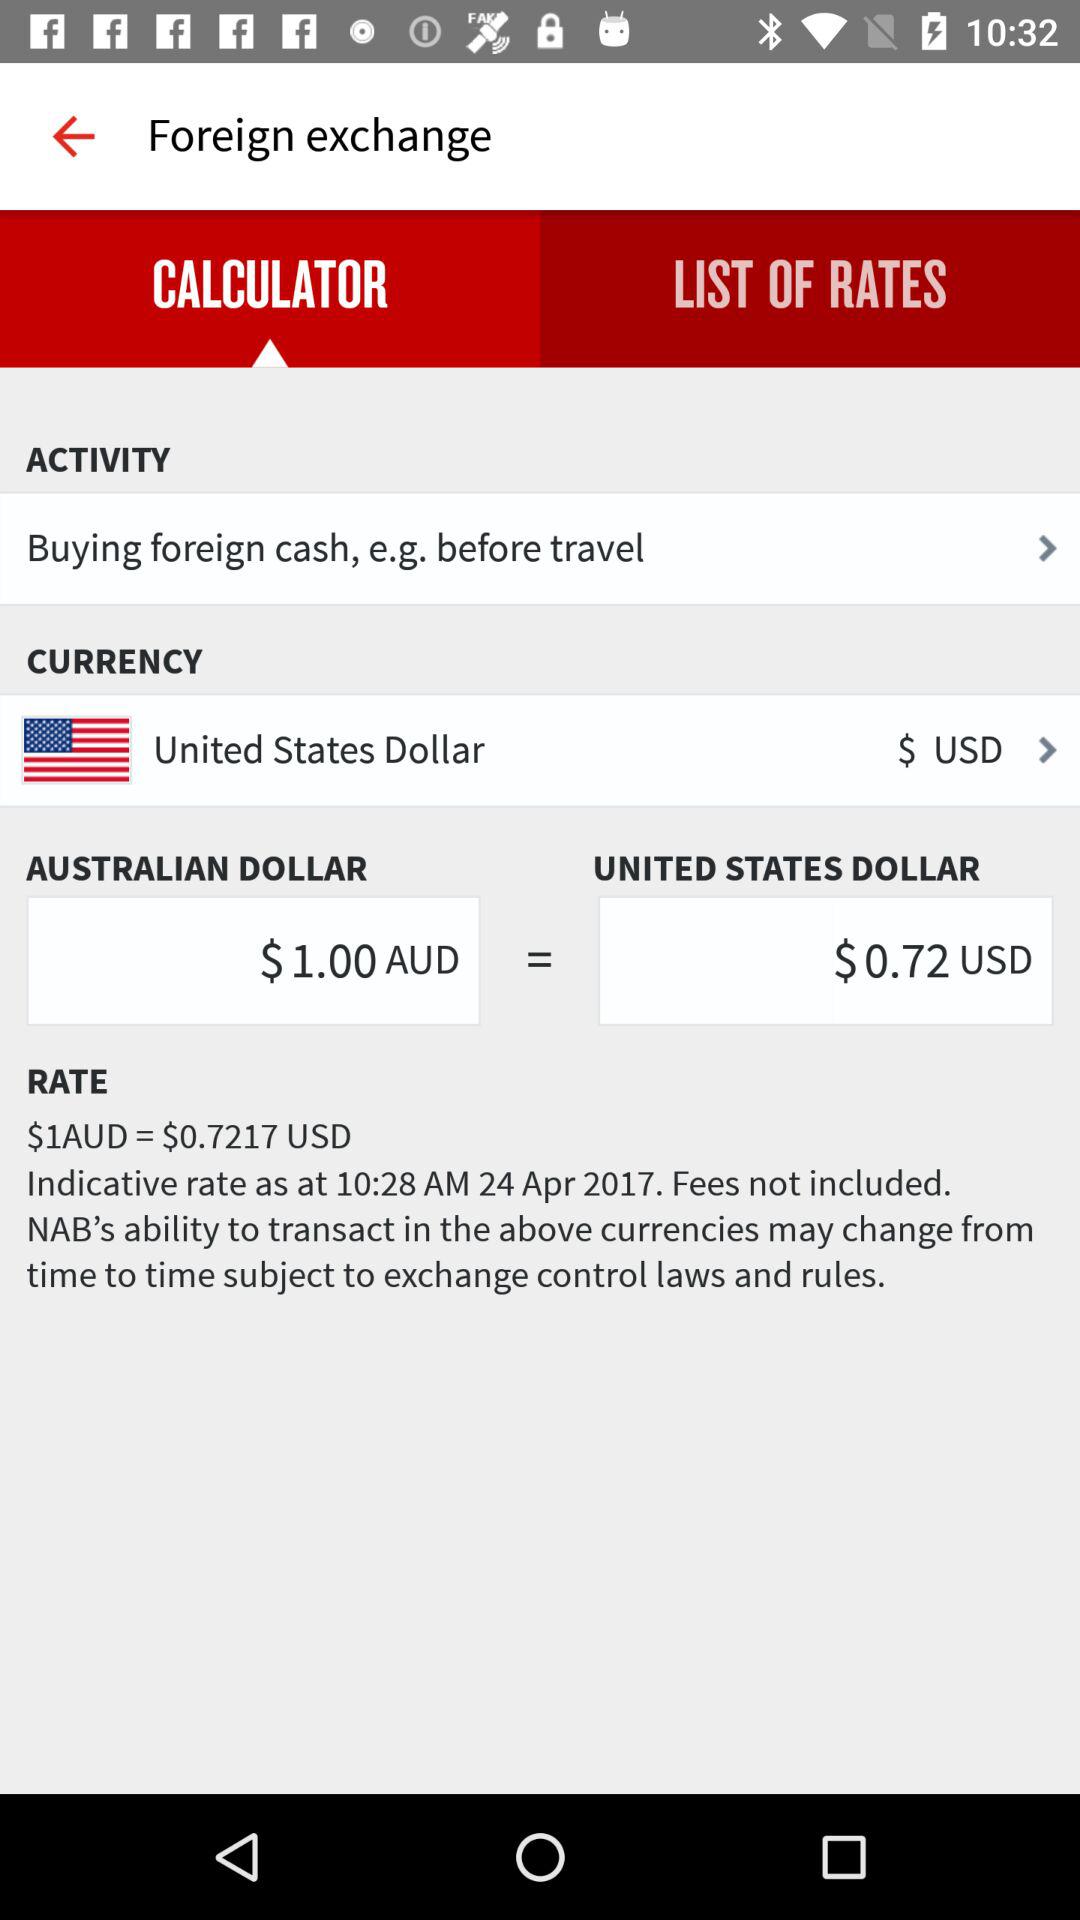 The height and width of the screenshot is (1920, 1080). Describe the element at coordinates (540, 548) in the screenshot. I see `swipe to the buying foreign cash` at that location.